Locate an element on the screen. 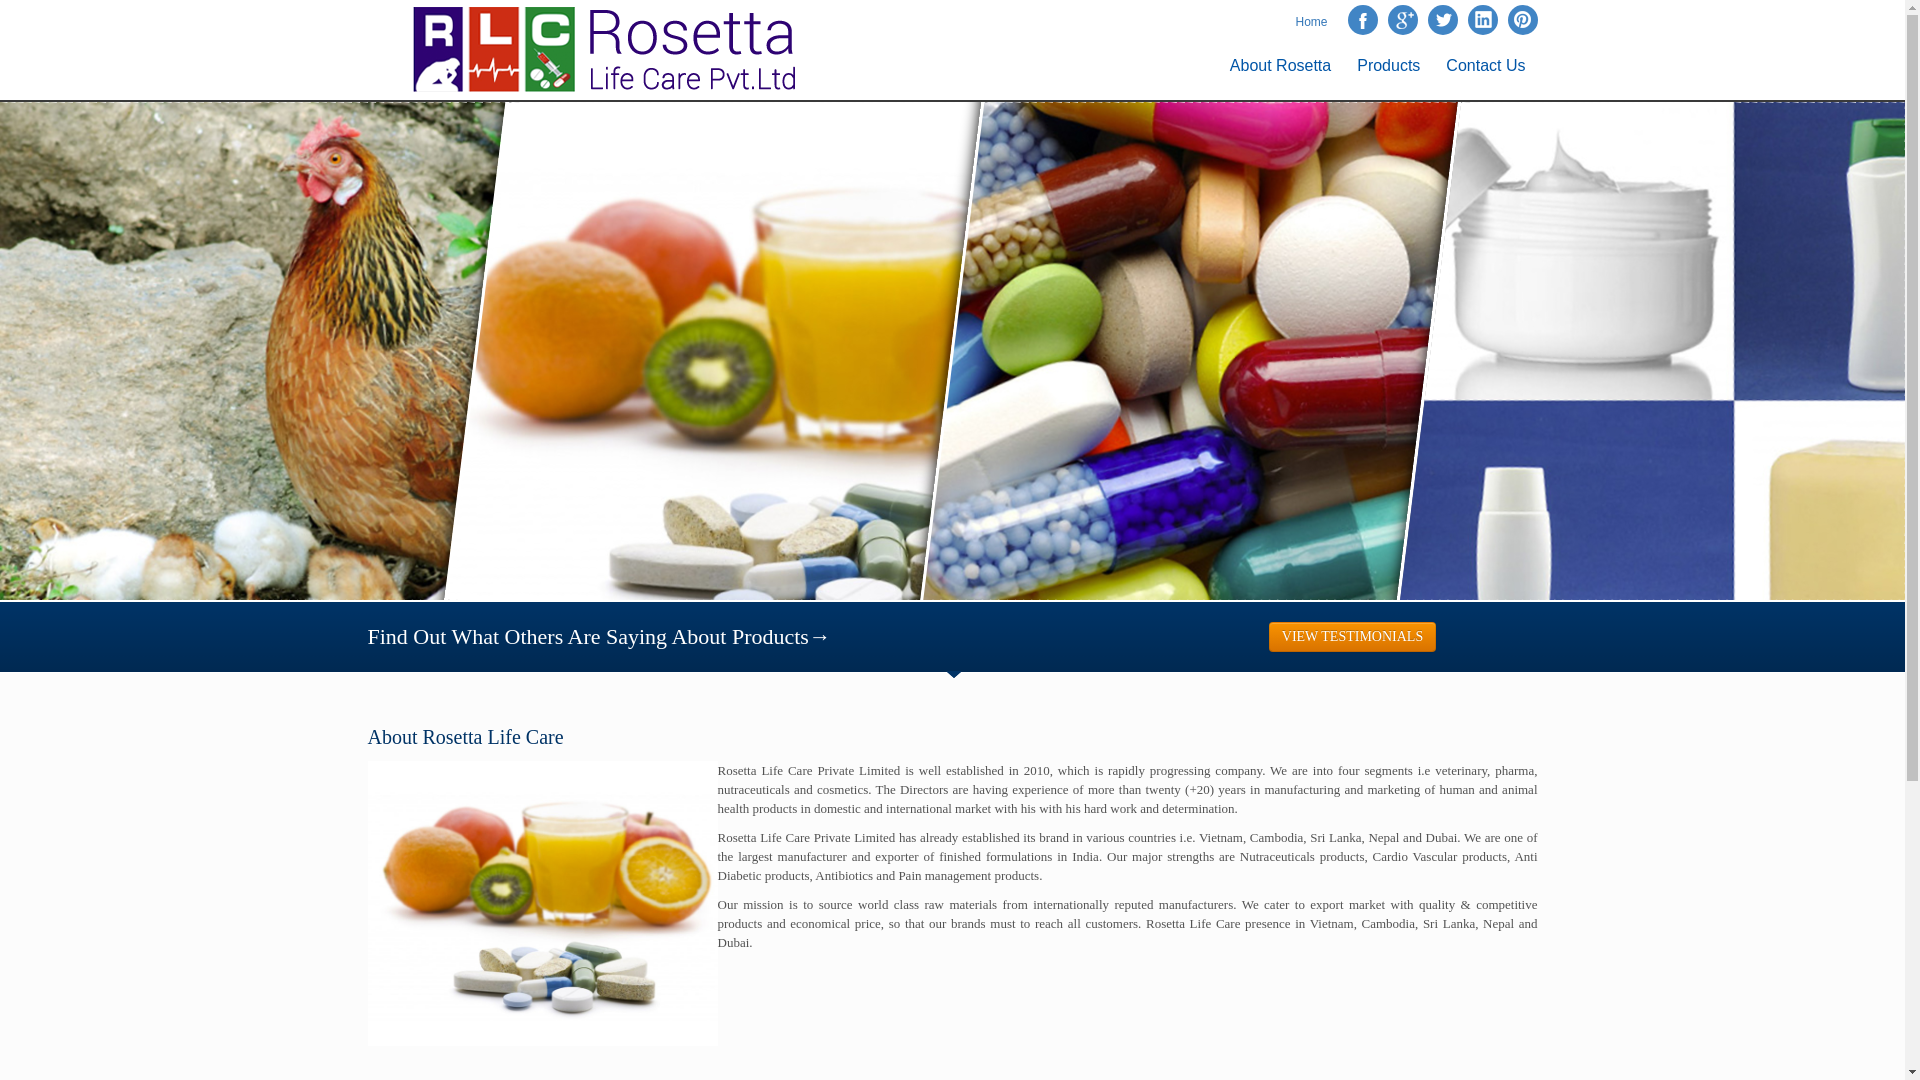 Image resolution: width=1920 pixels, height=1080 pixels. Home is located at coordinates (1310, 21).